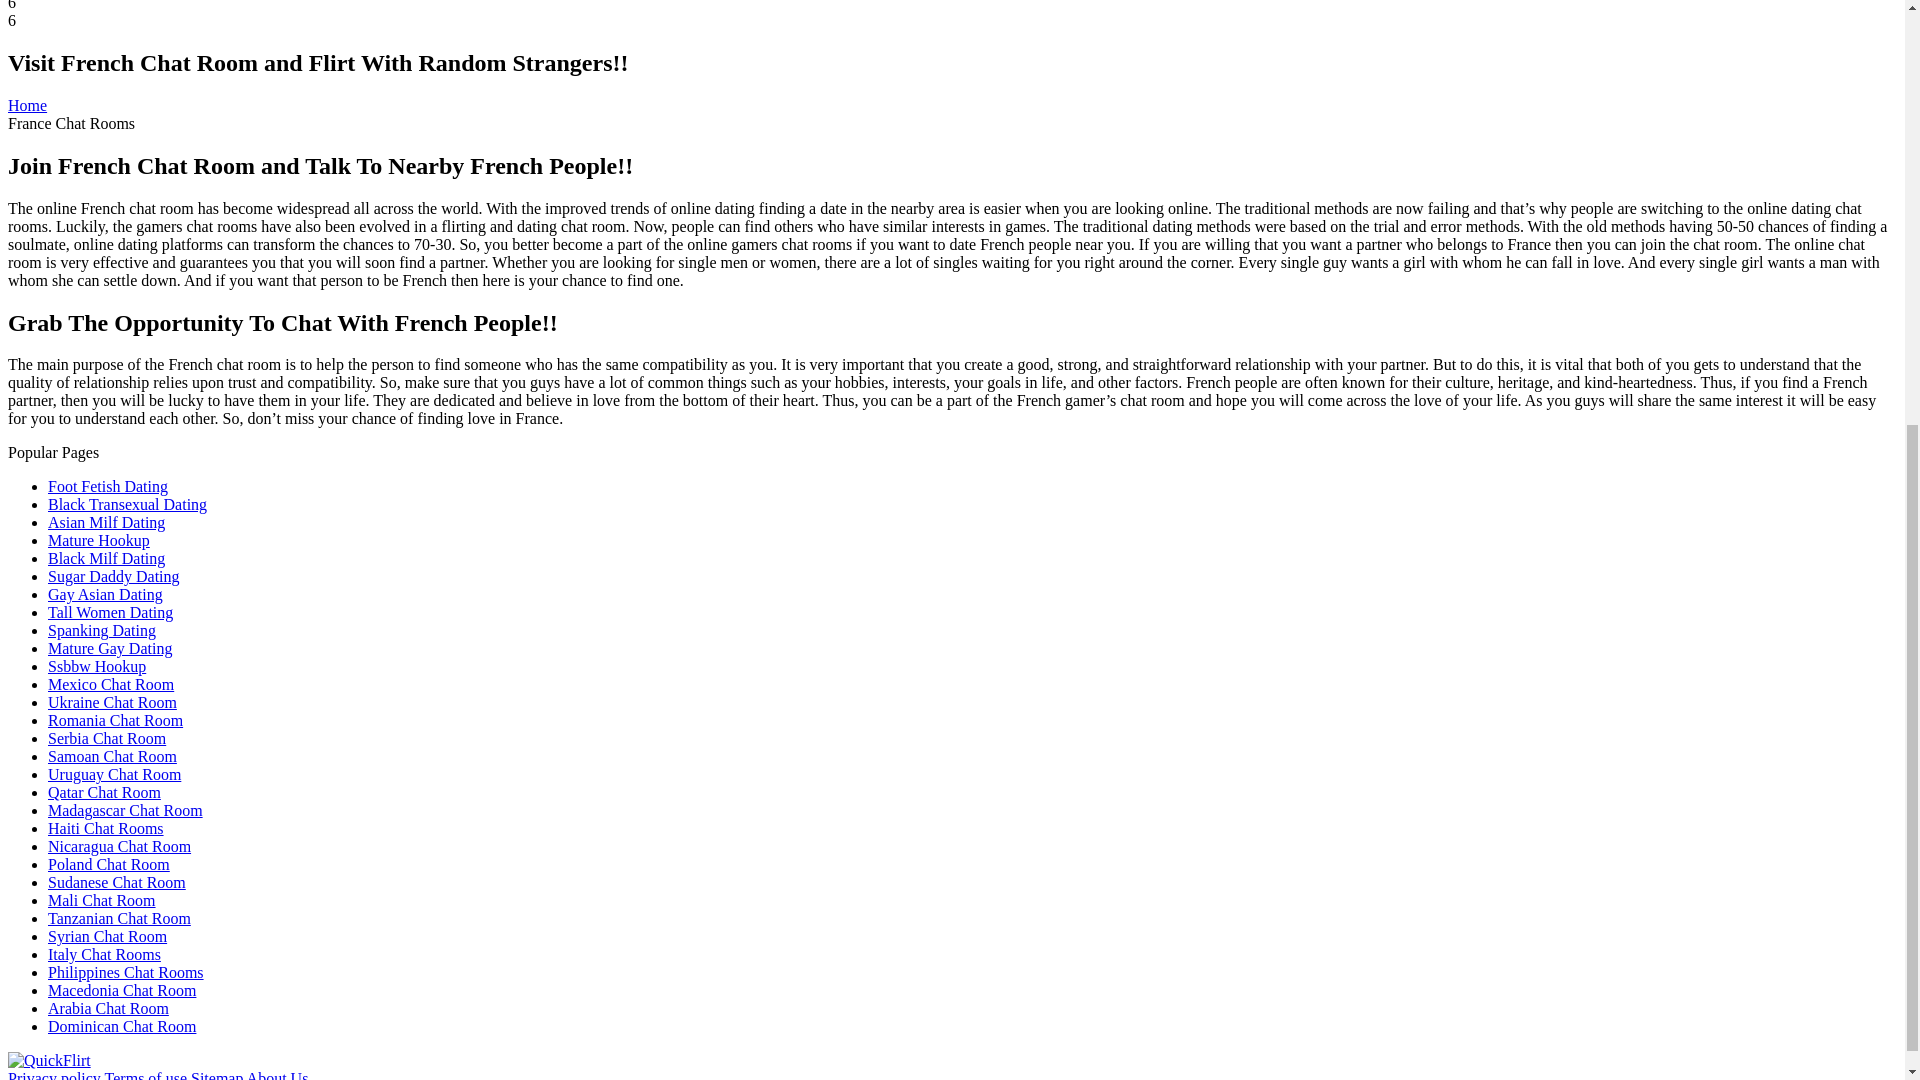  Describe the element at coordinates (98, 540) in the screenshot. I see `Mature Hookup` at that location.